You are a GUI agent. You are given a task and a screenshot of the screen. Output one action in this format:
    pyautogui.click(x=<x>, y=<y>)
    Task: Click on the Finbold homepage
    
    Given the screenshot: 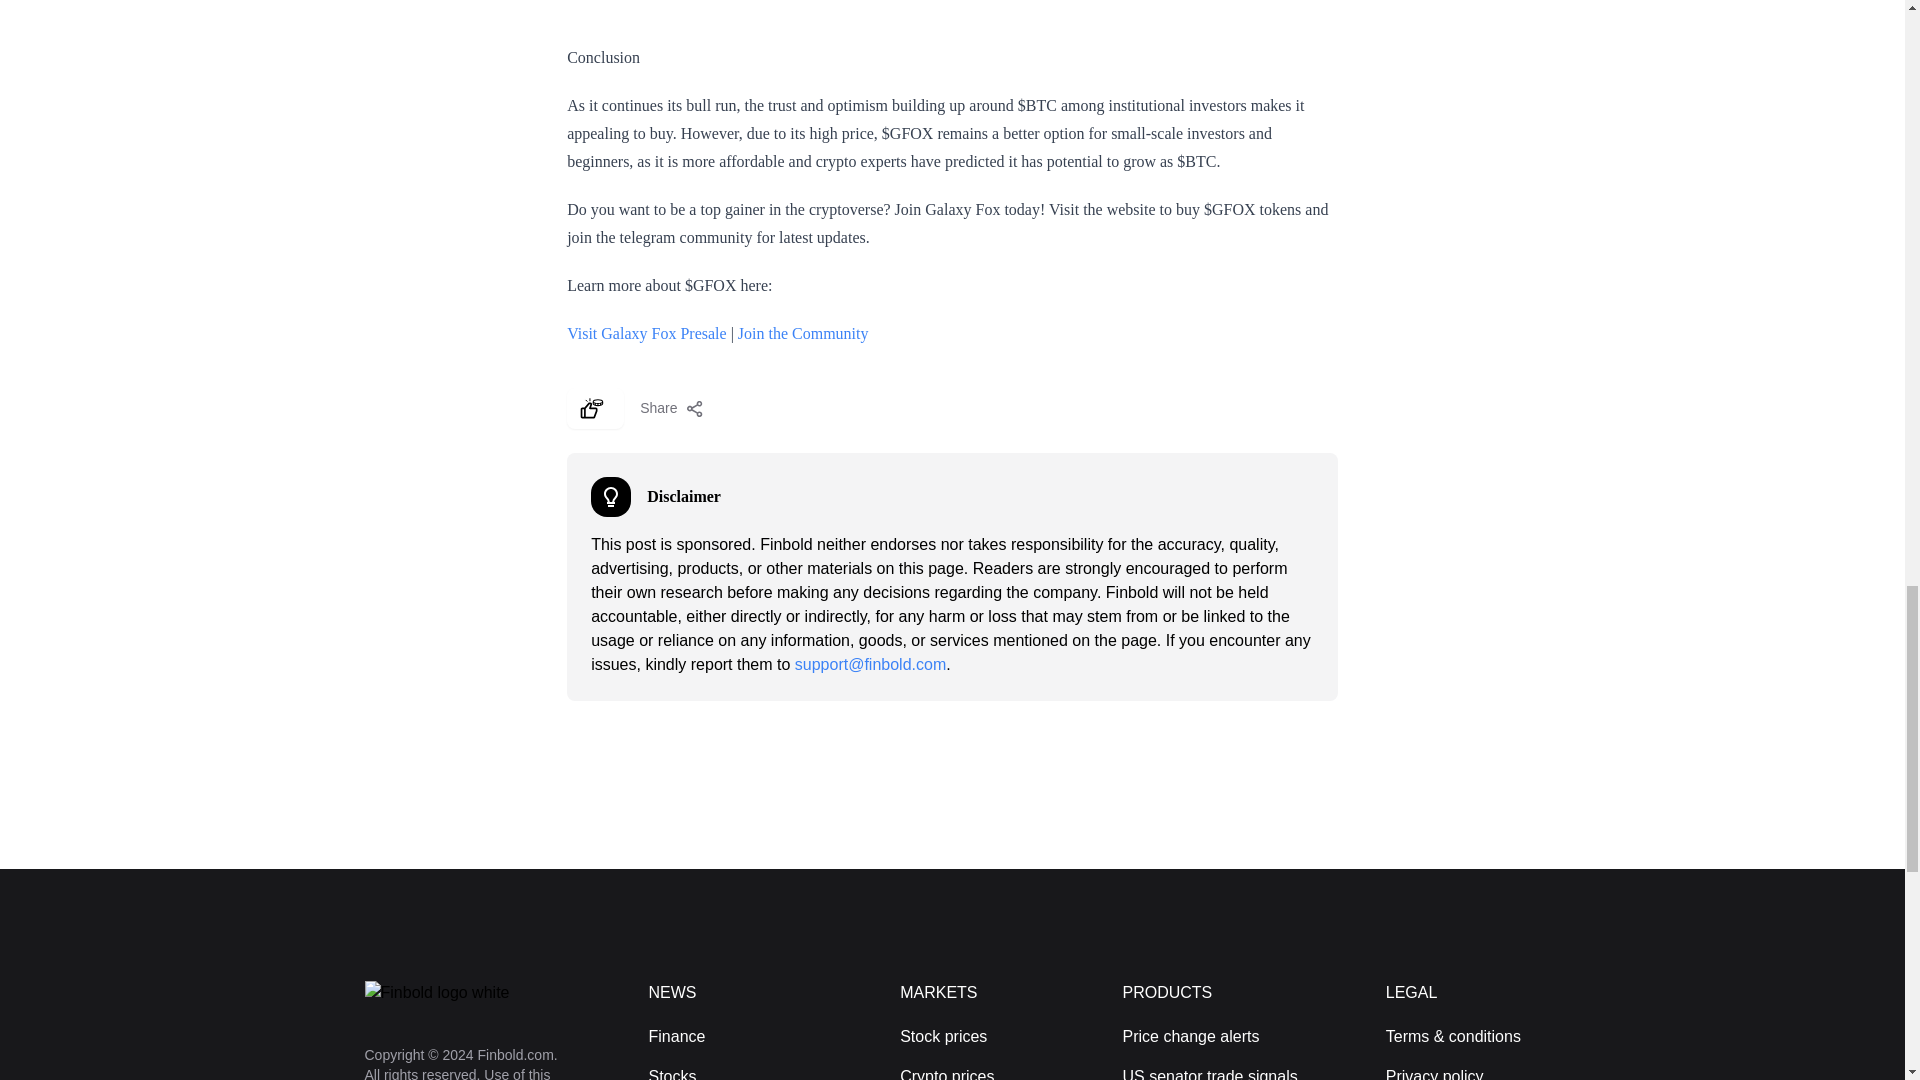 What is the action you would take?
    pyautogui.click(x=474, y=992)
    